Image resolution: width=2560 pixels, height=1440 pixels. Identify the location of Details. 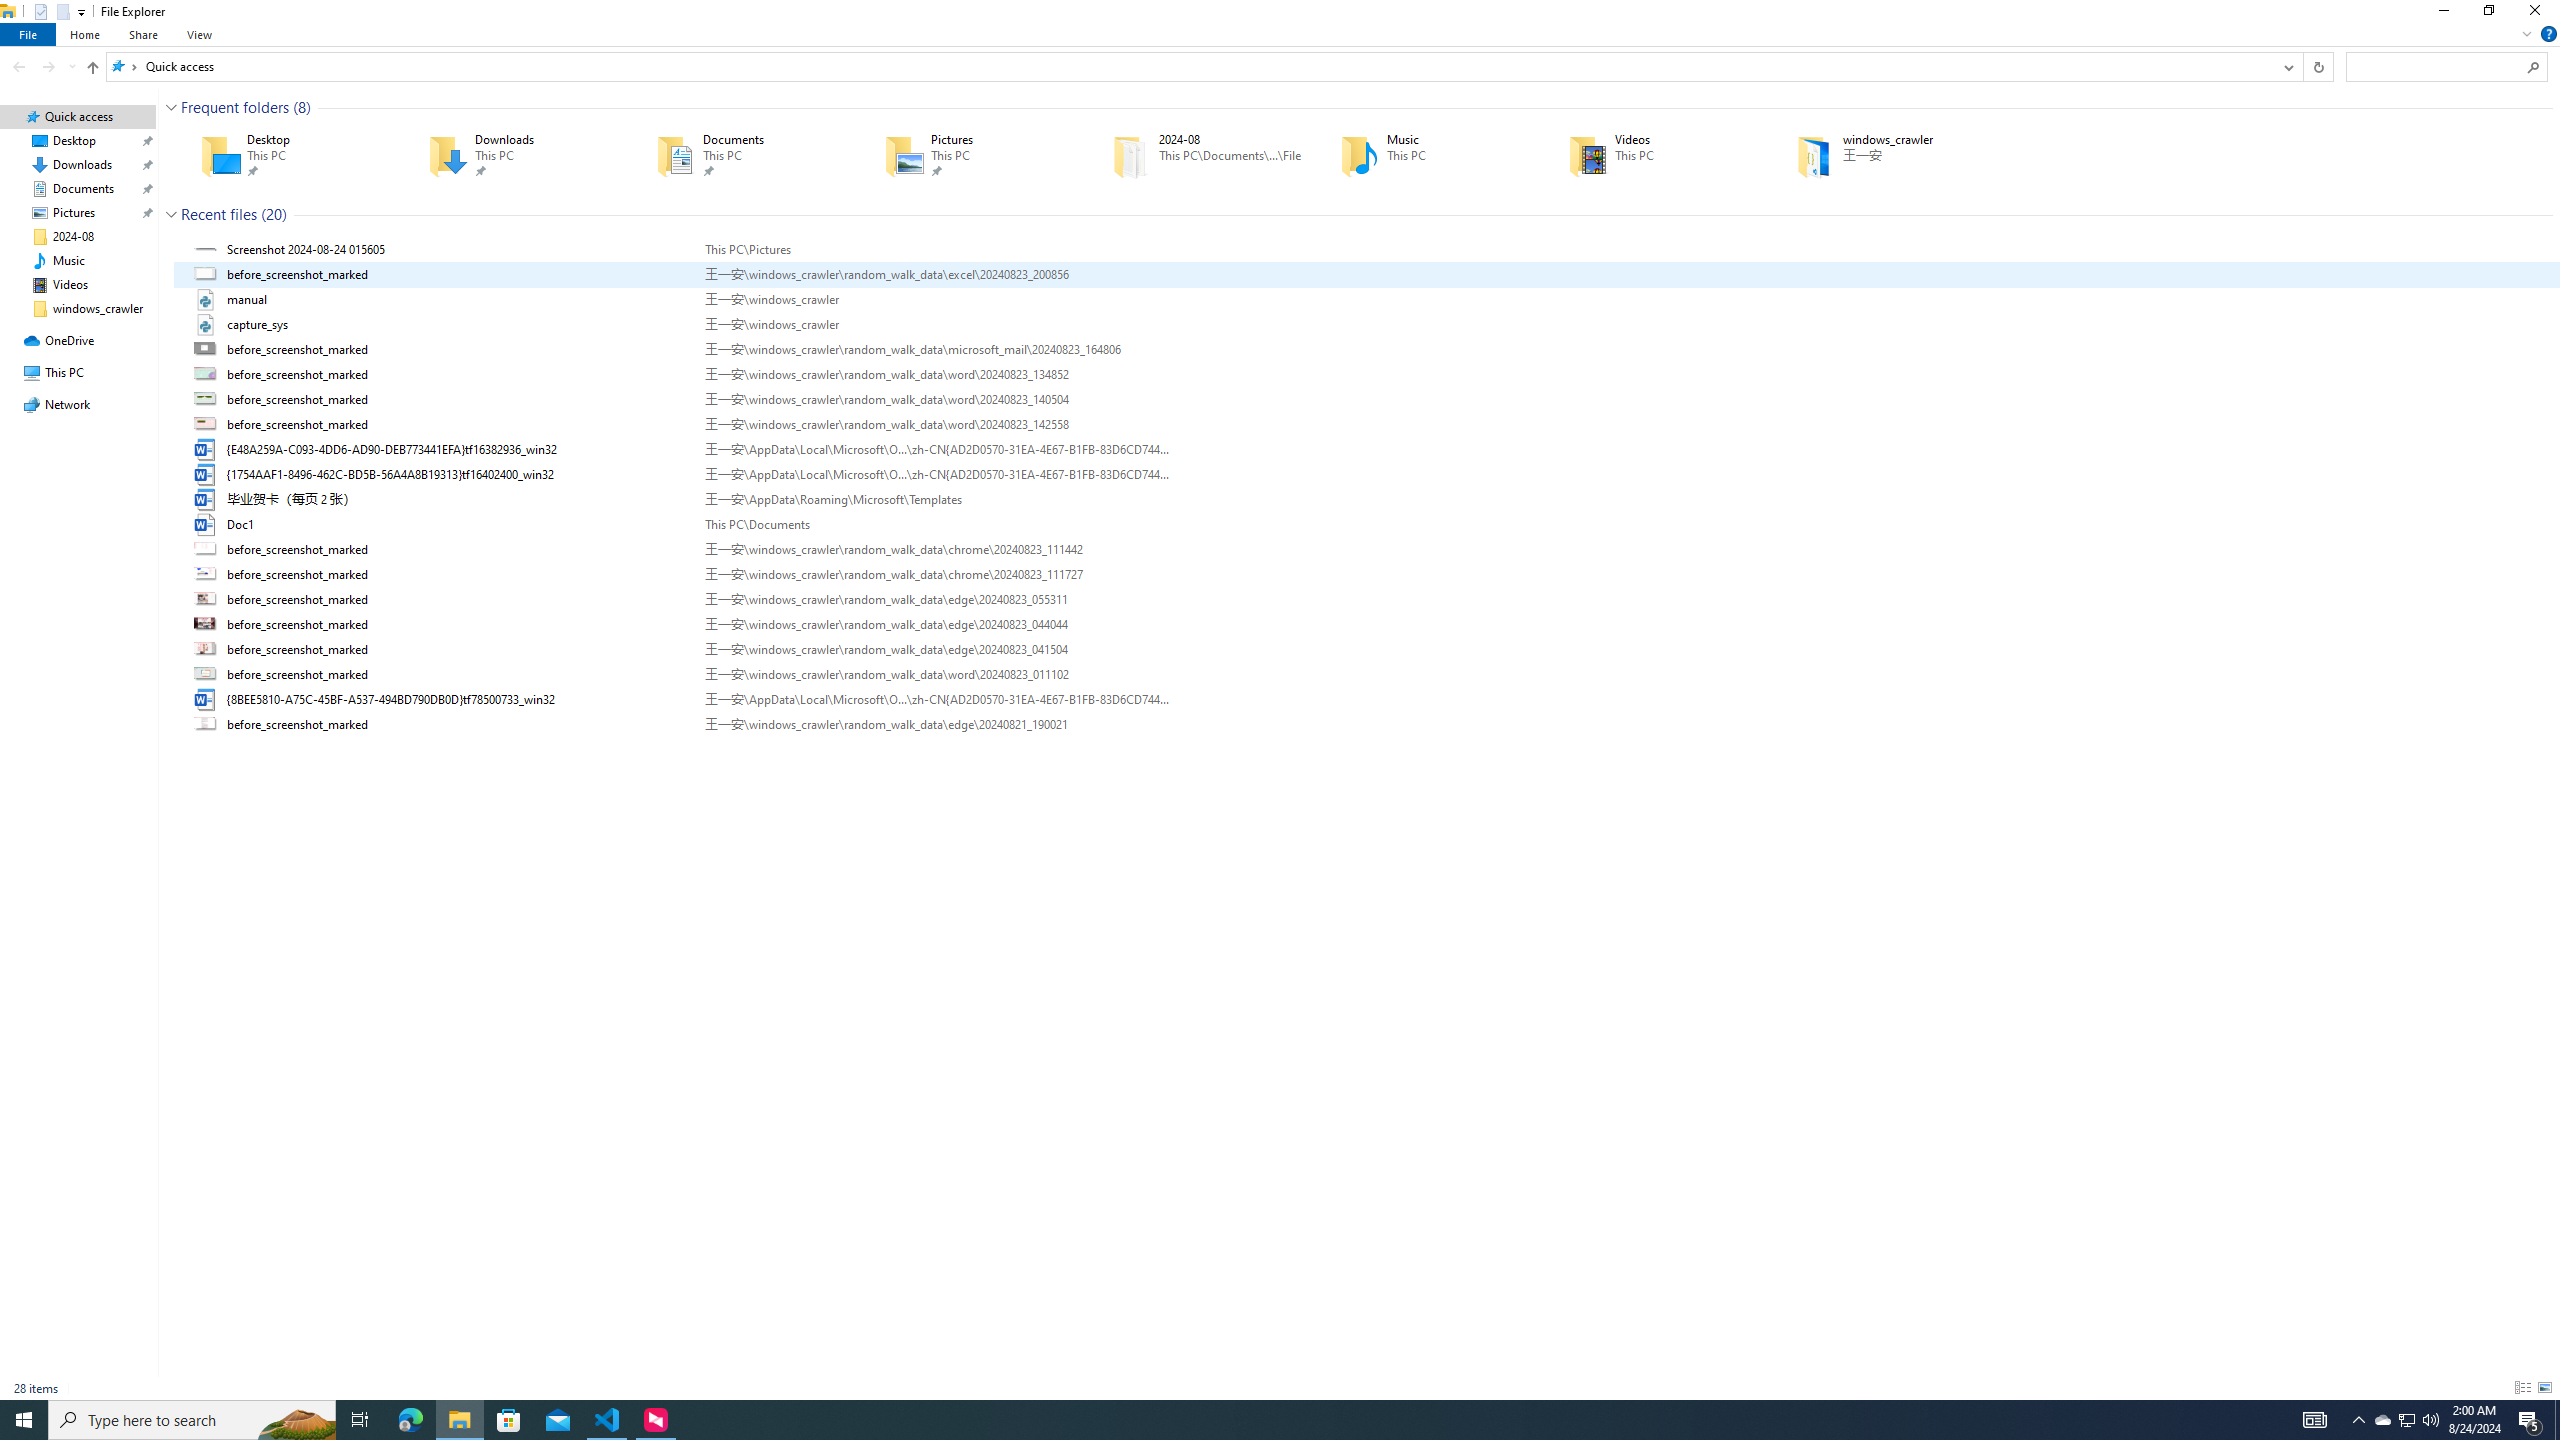
(2522, 1388).